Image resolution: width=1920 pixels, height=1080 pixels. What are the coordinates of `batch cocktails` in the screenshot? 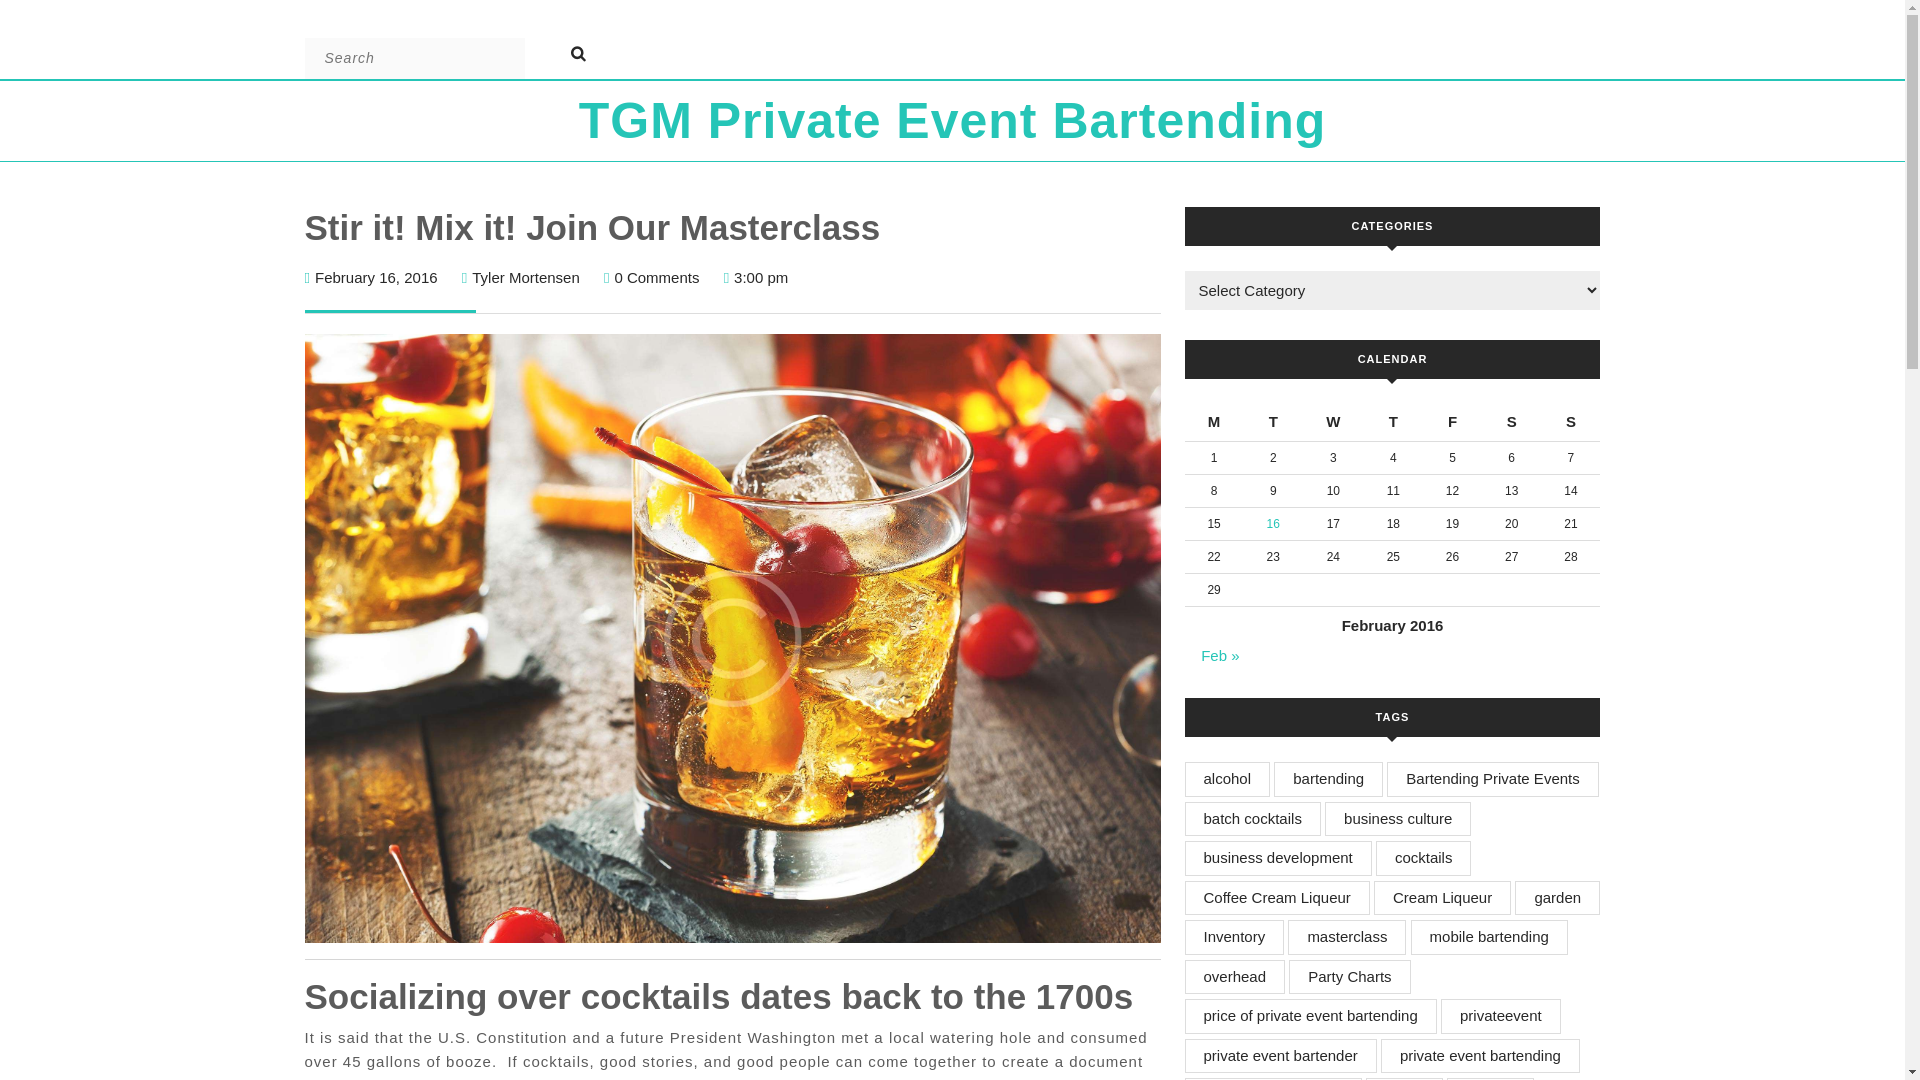 It's located at (1252, 820).